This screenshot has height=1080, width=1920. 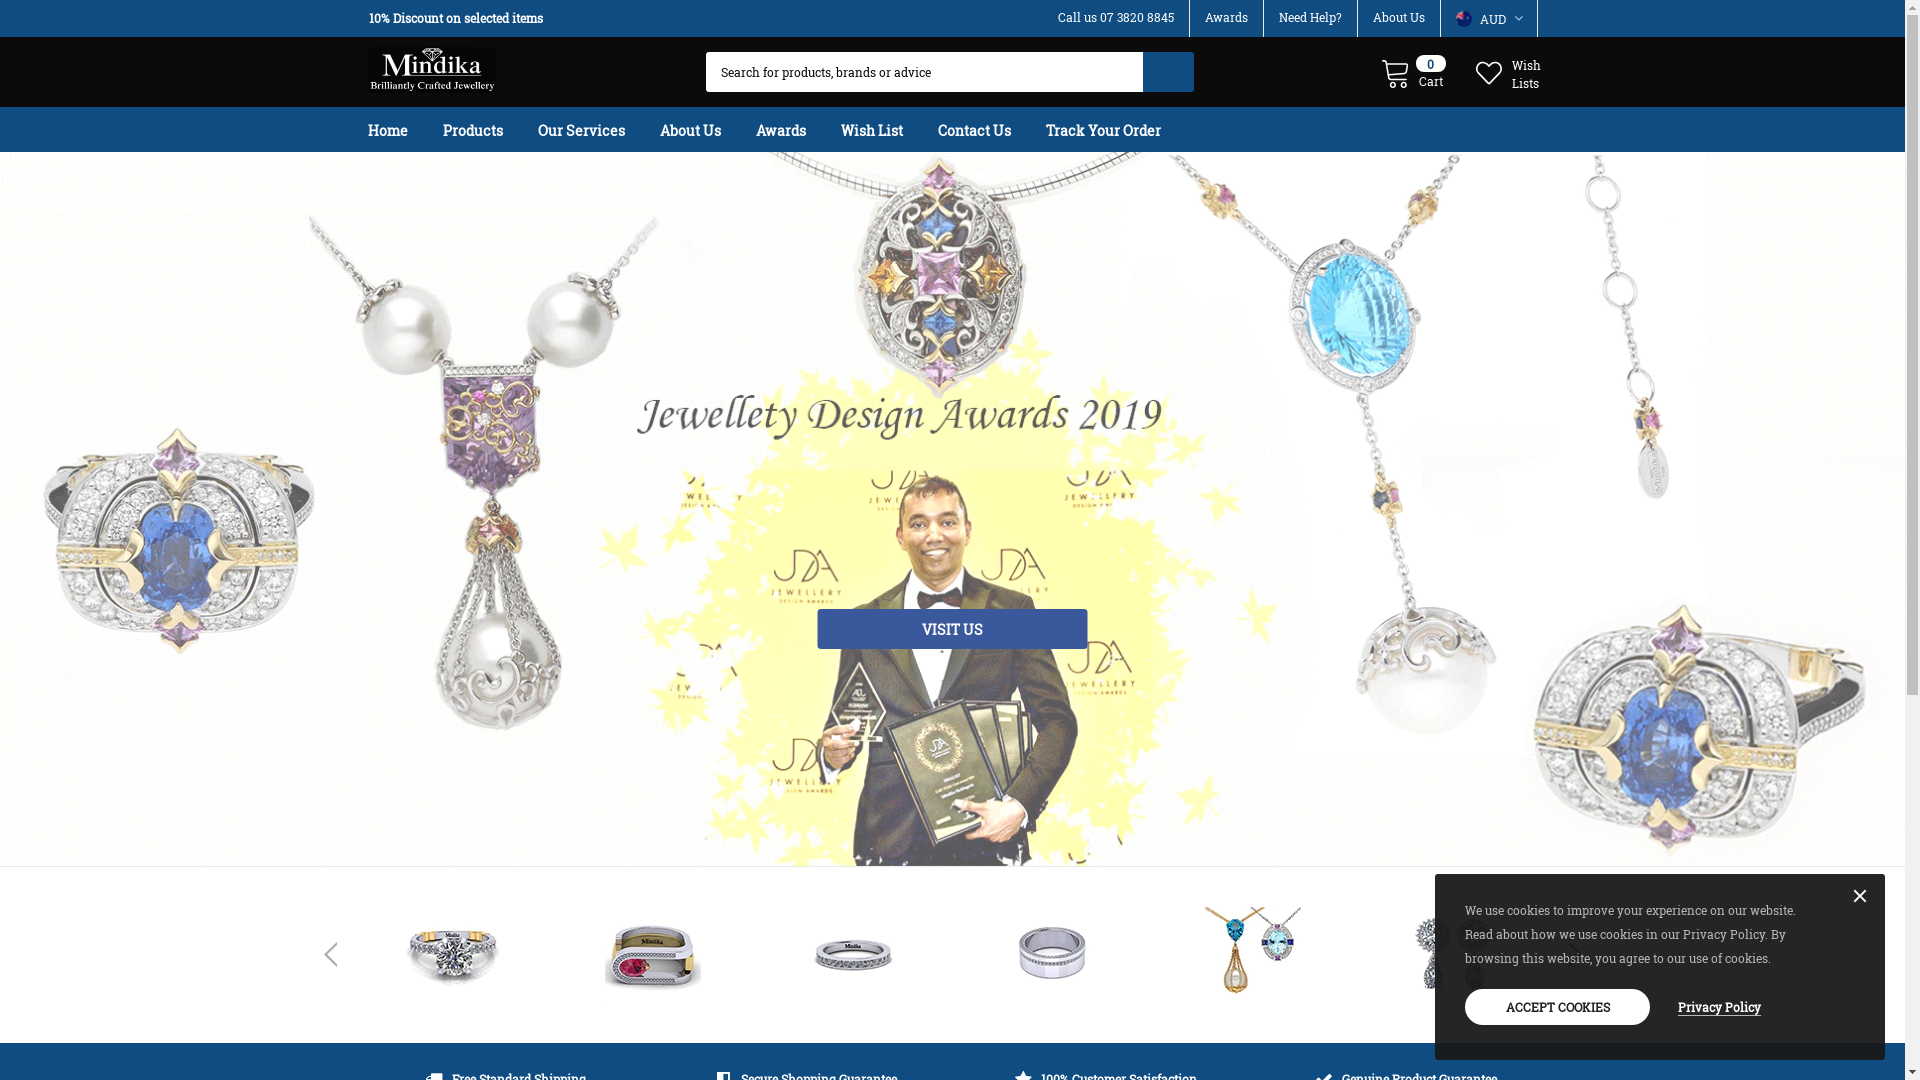 I want to click on Track Your Order, so click(x=1120, y=130).